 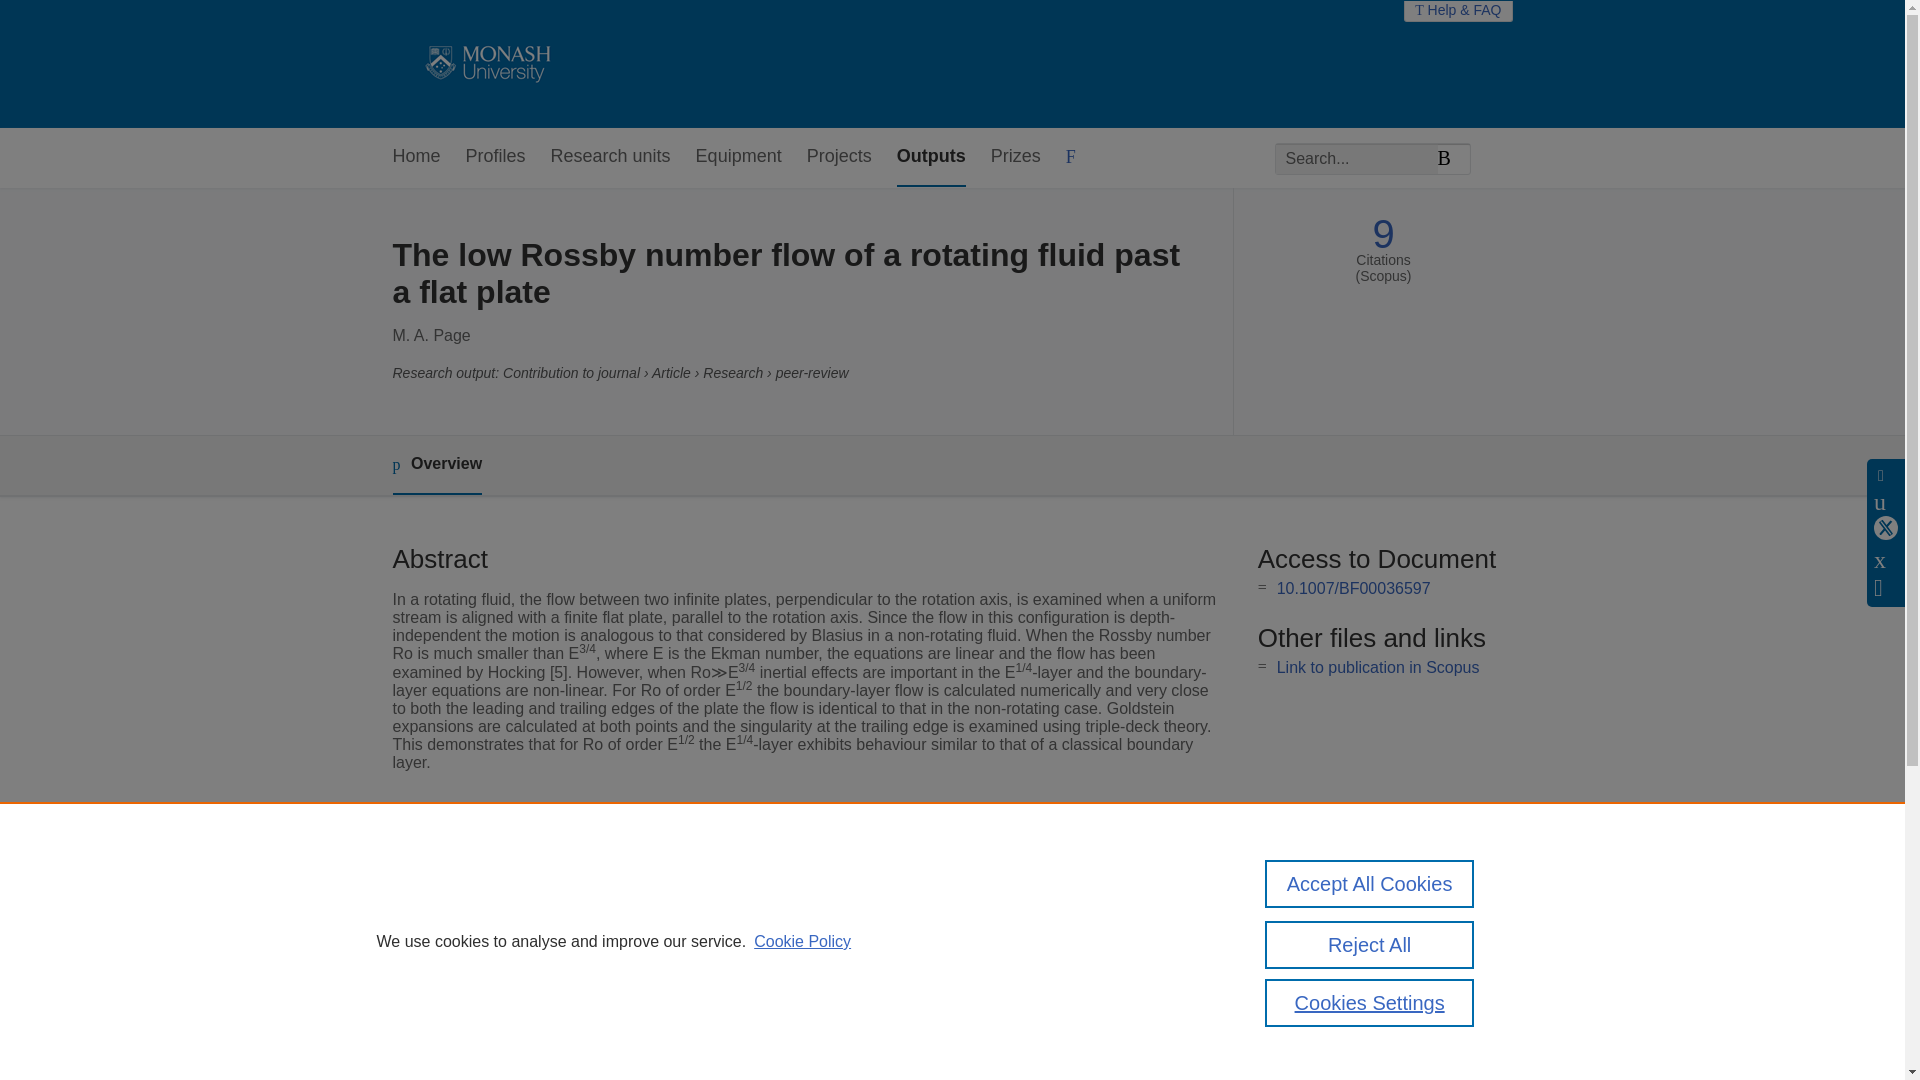 What do you see at coordinates (436, 465) in the screenshot?
I see `Overview` at bounding box center [436, 465].